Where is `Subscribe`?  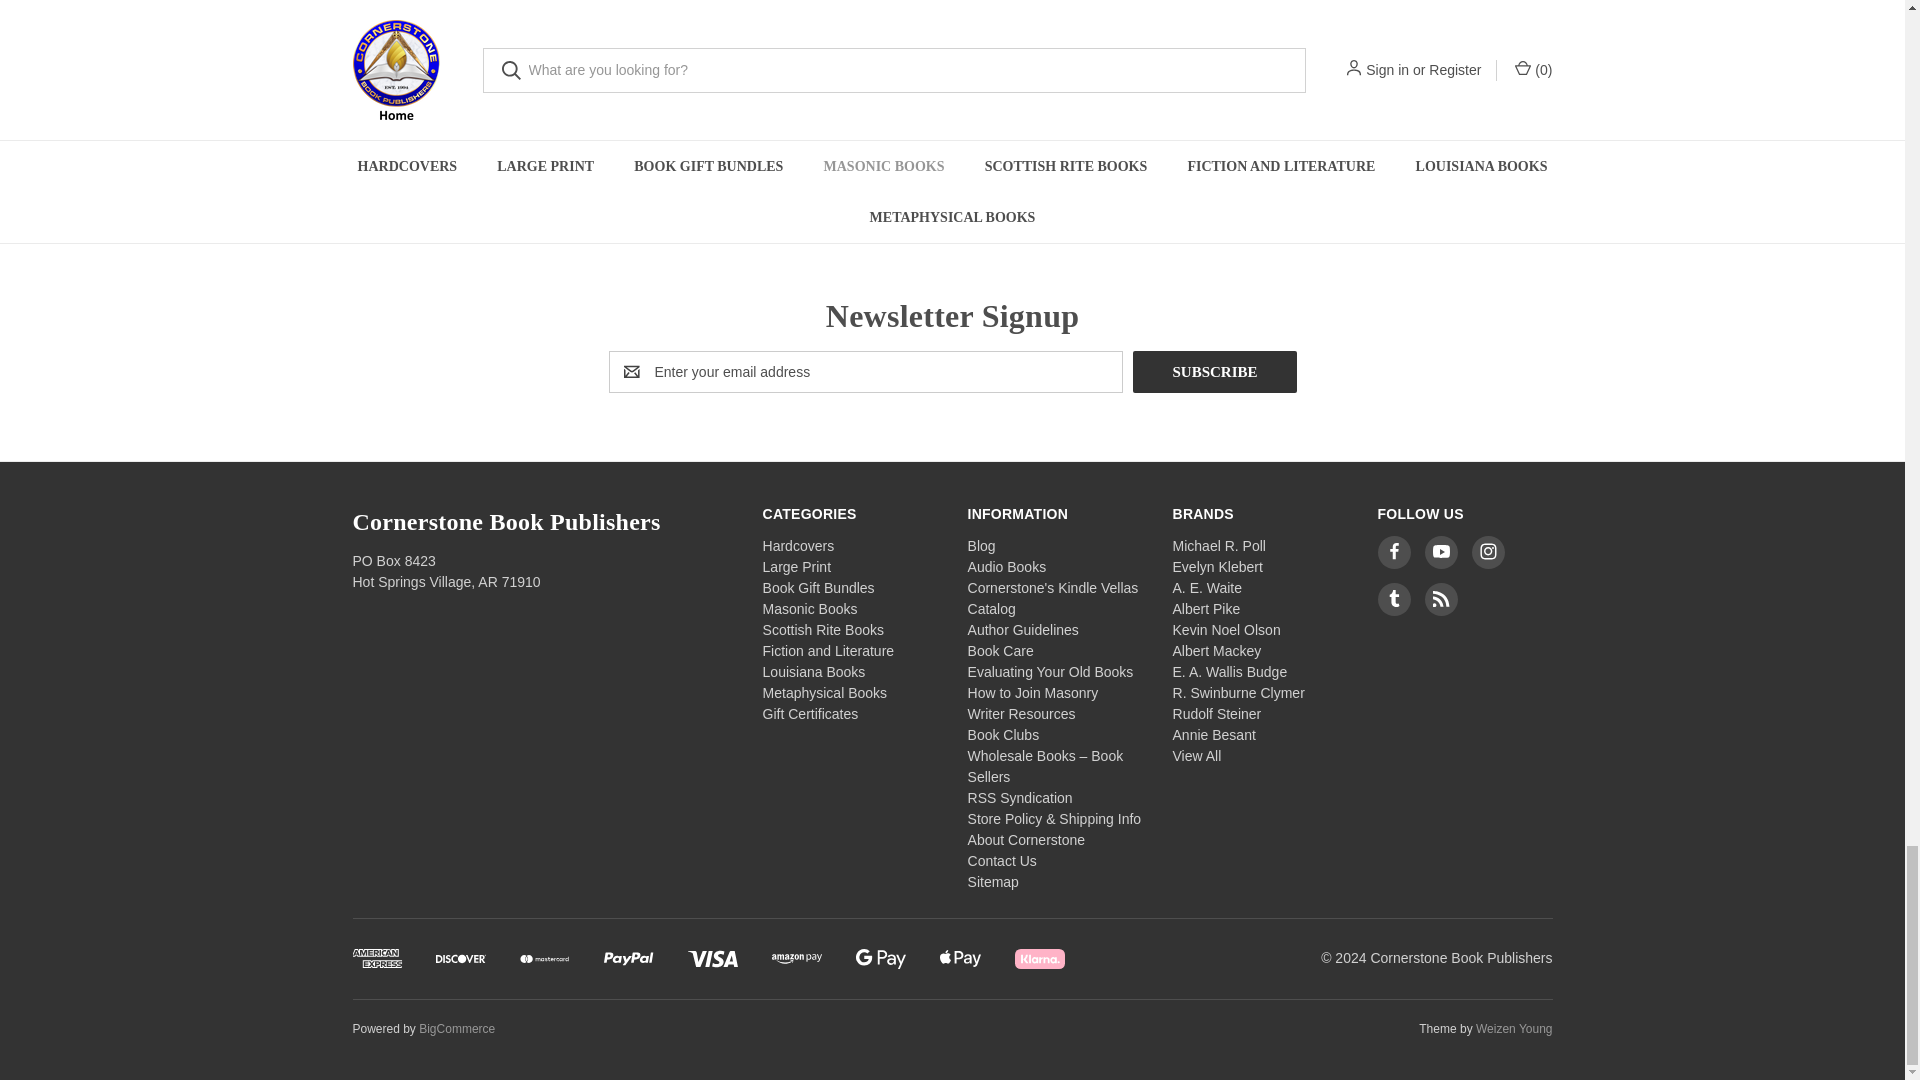 Subscribe is located at coordinates (1214, 372).